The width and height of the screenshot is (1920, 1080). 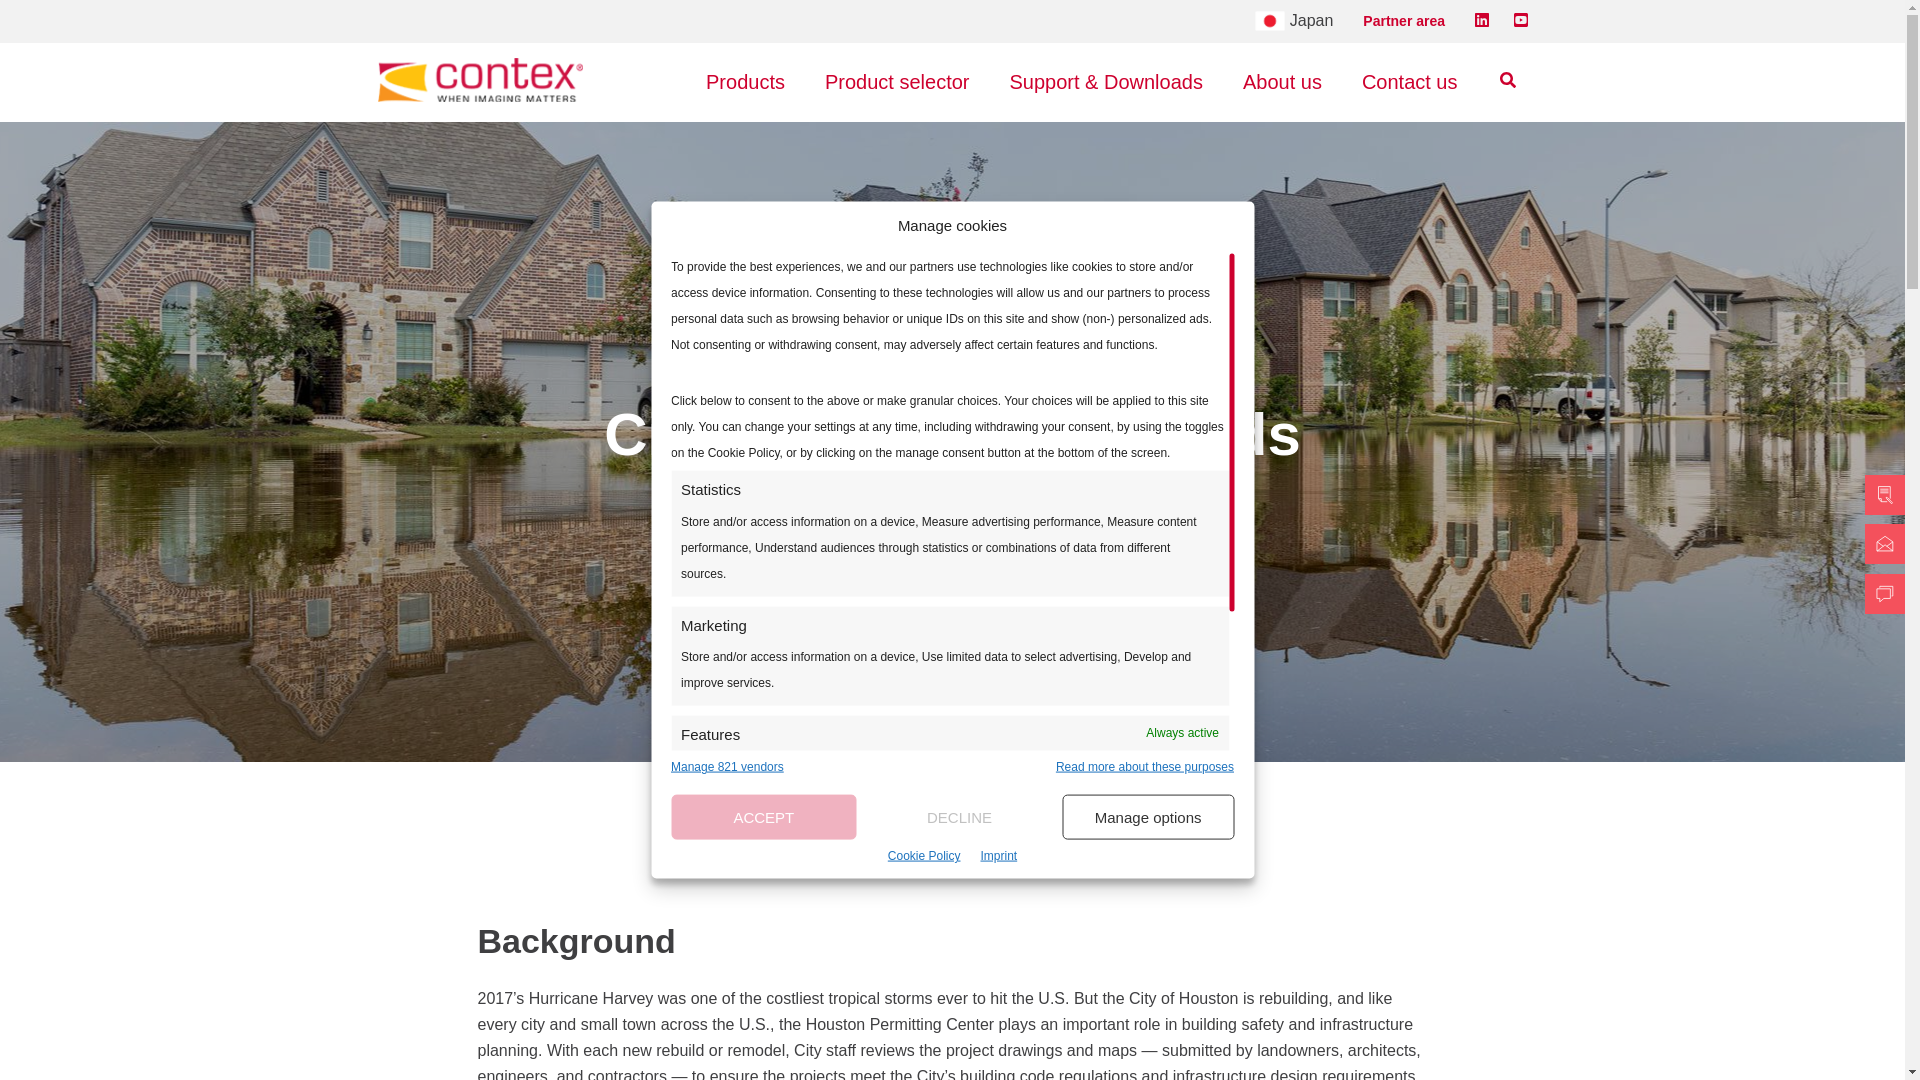 I want to click on Imprint, so click(x=998, y=856).